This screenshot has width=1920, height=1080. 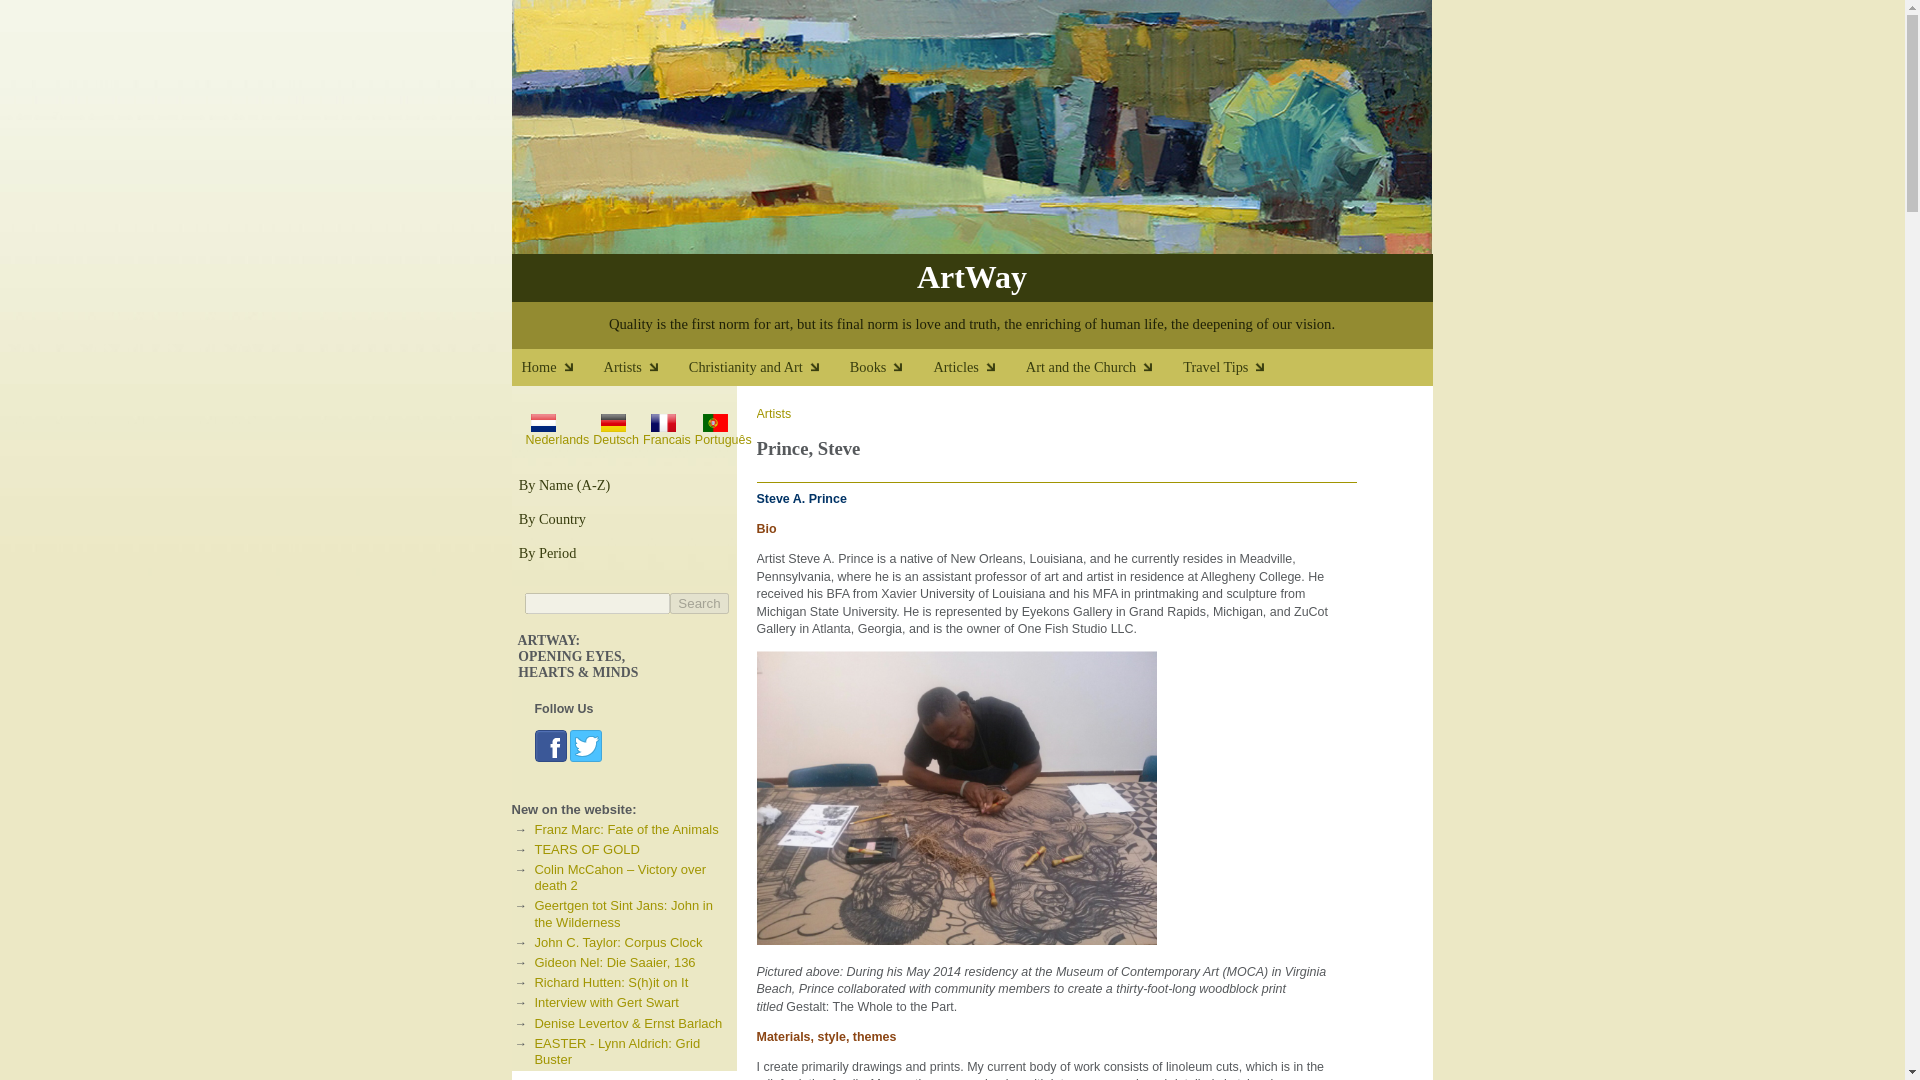 I want to click on Books, so click(x=892, y=372).